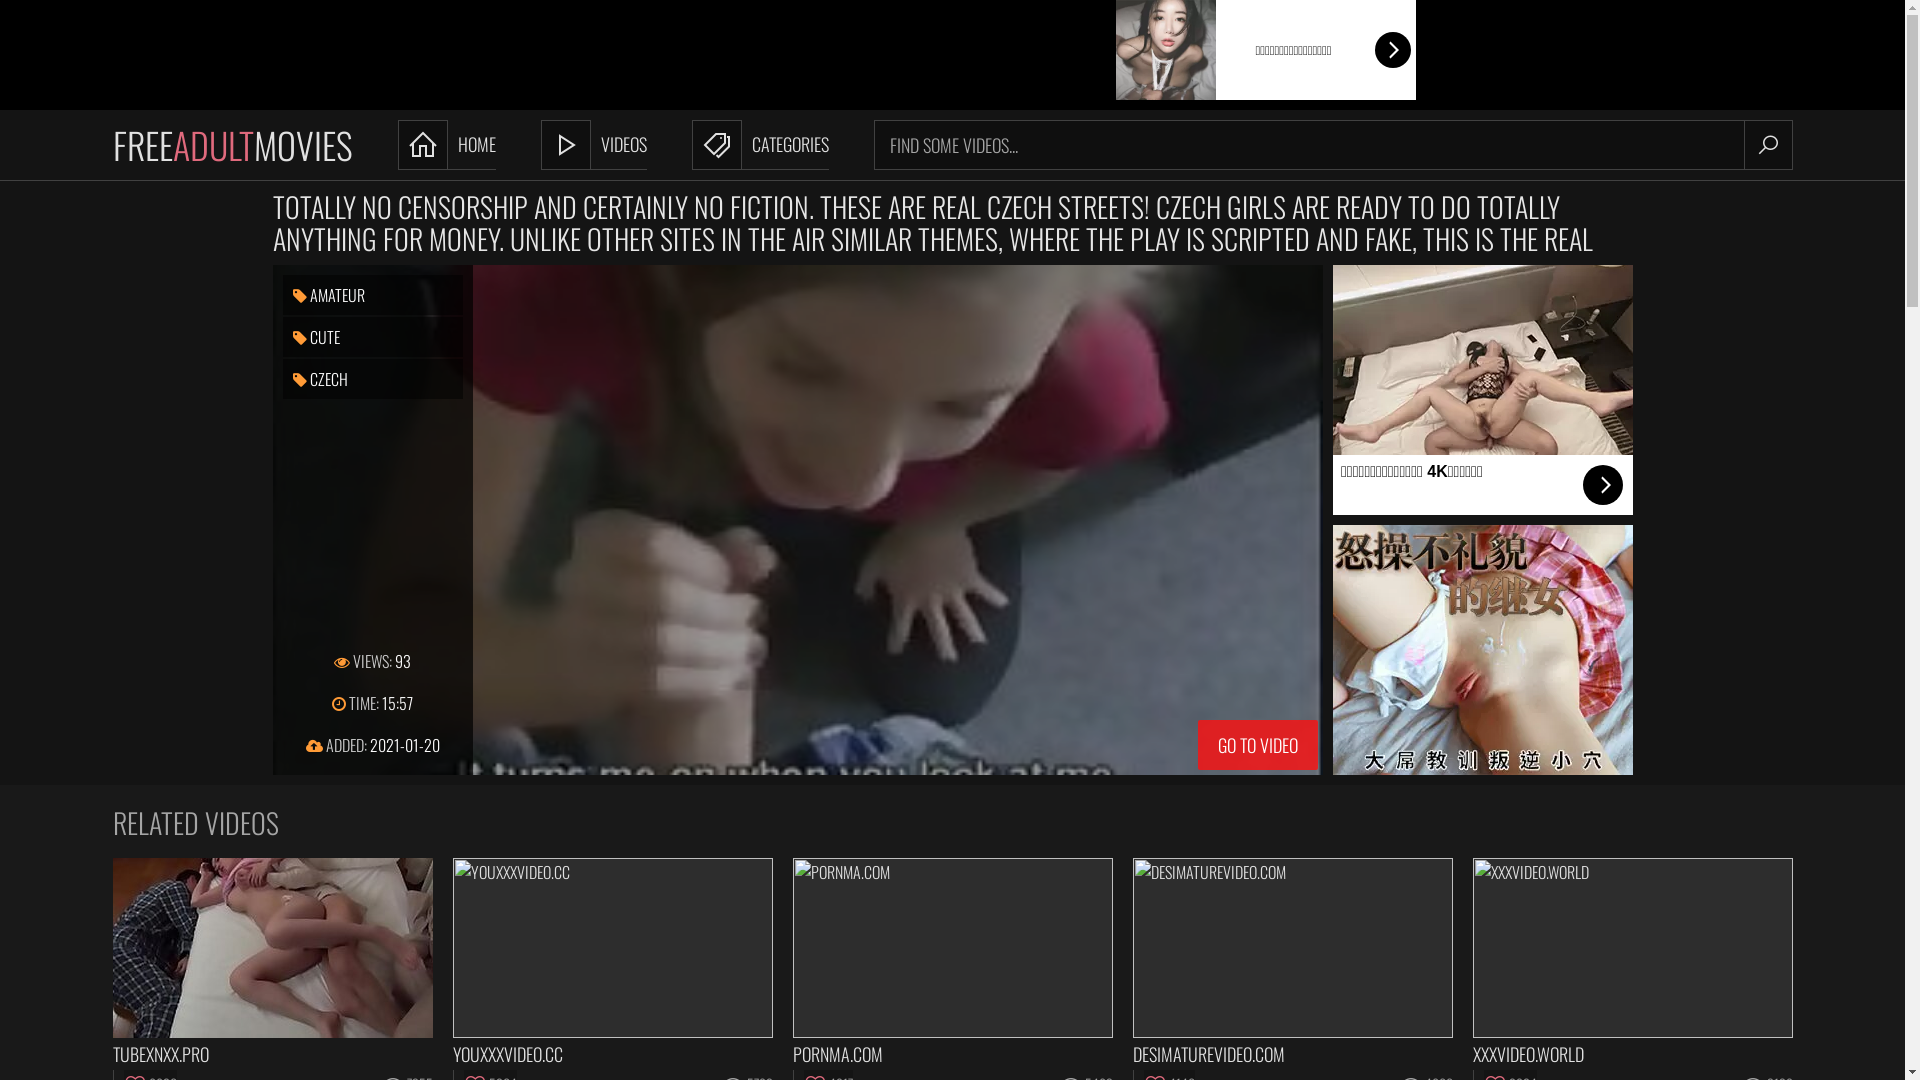 This screenshot has height=1080, width=1920. I want to click on AMATEUR, so click(372, 295).